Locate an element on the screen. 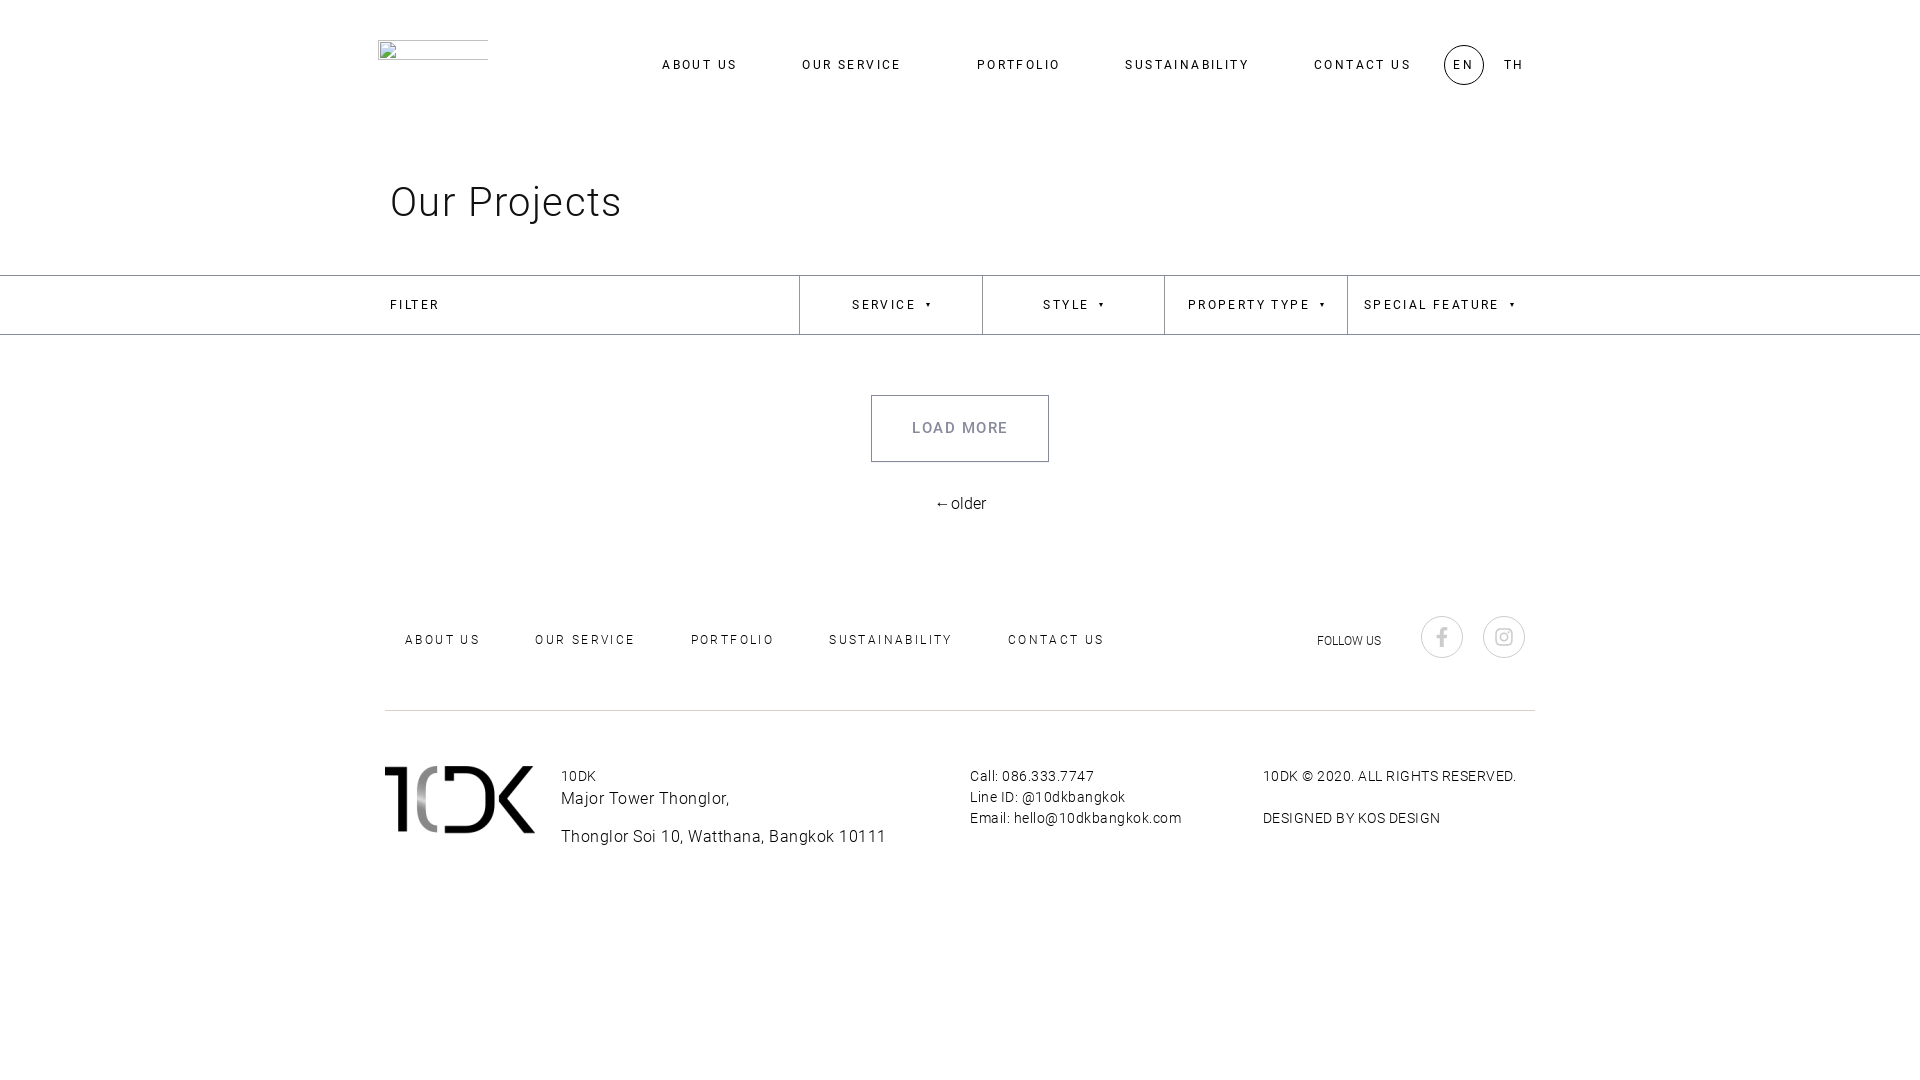  ABOUT US is located at coordinates (700, 65).